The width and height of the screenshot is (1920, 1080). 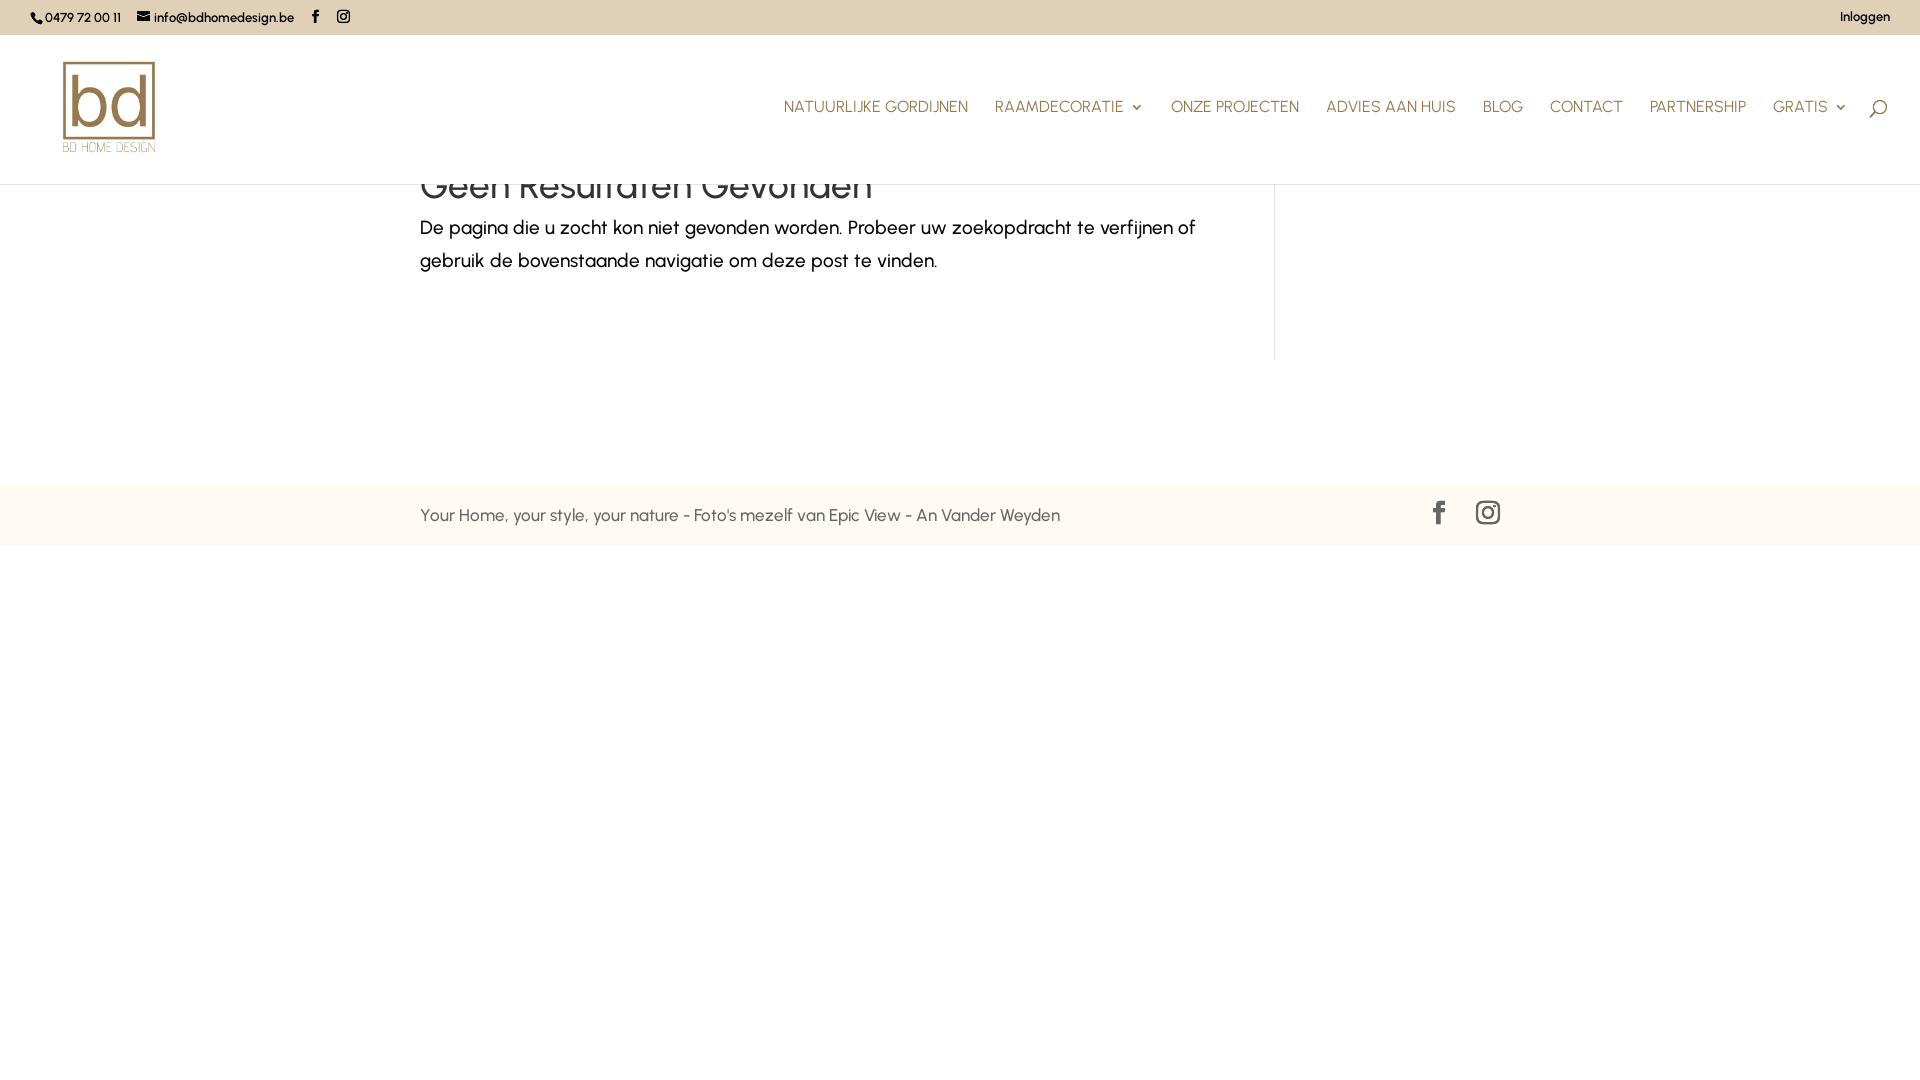 What do you see at coordinates (1586, 142) in the screenshot?
I see `CONTACT` at bounding box center [1586, 142].